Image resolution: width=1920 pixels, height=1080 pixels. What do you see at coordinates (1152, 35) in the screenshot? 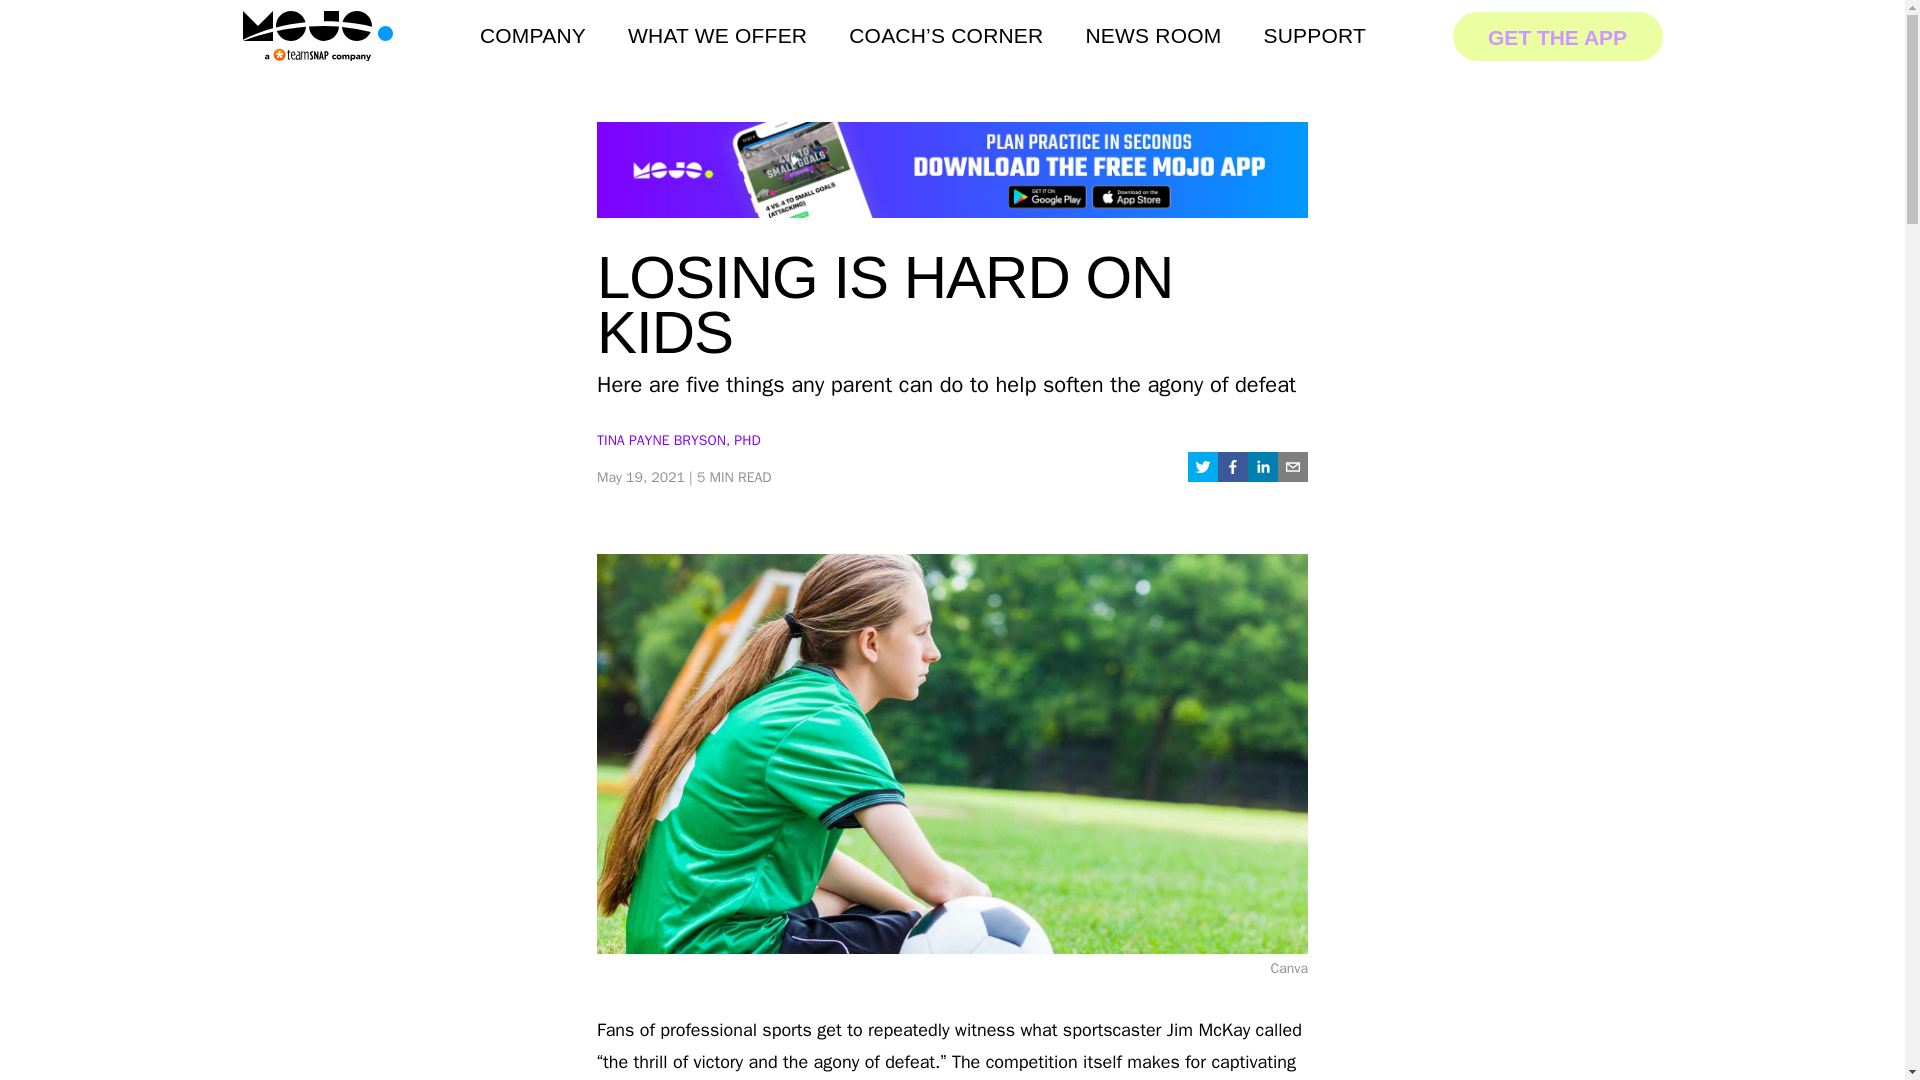
I see `NEWS ROOM` at bounding box center [1152, 35].